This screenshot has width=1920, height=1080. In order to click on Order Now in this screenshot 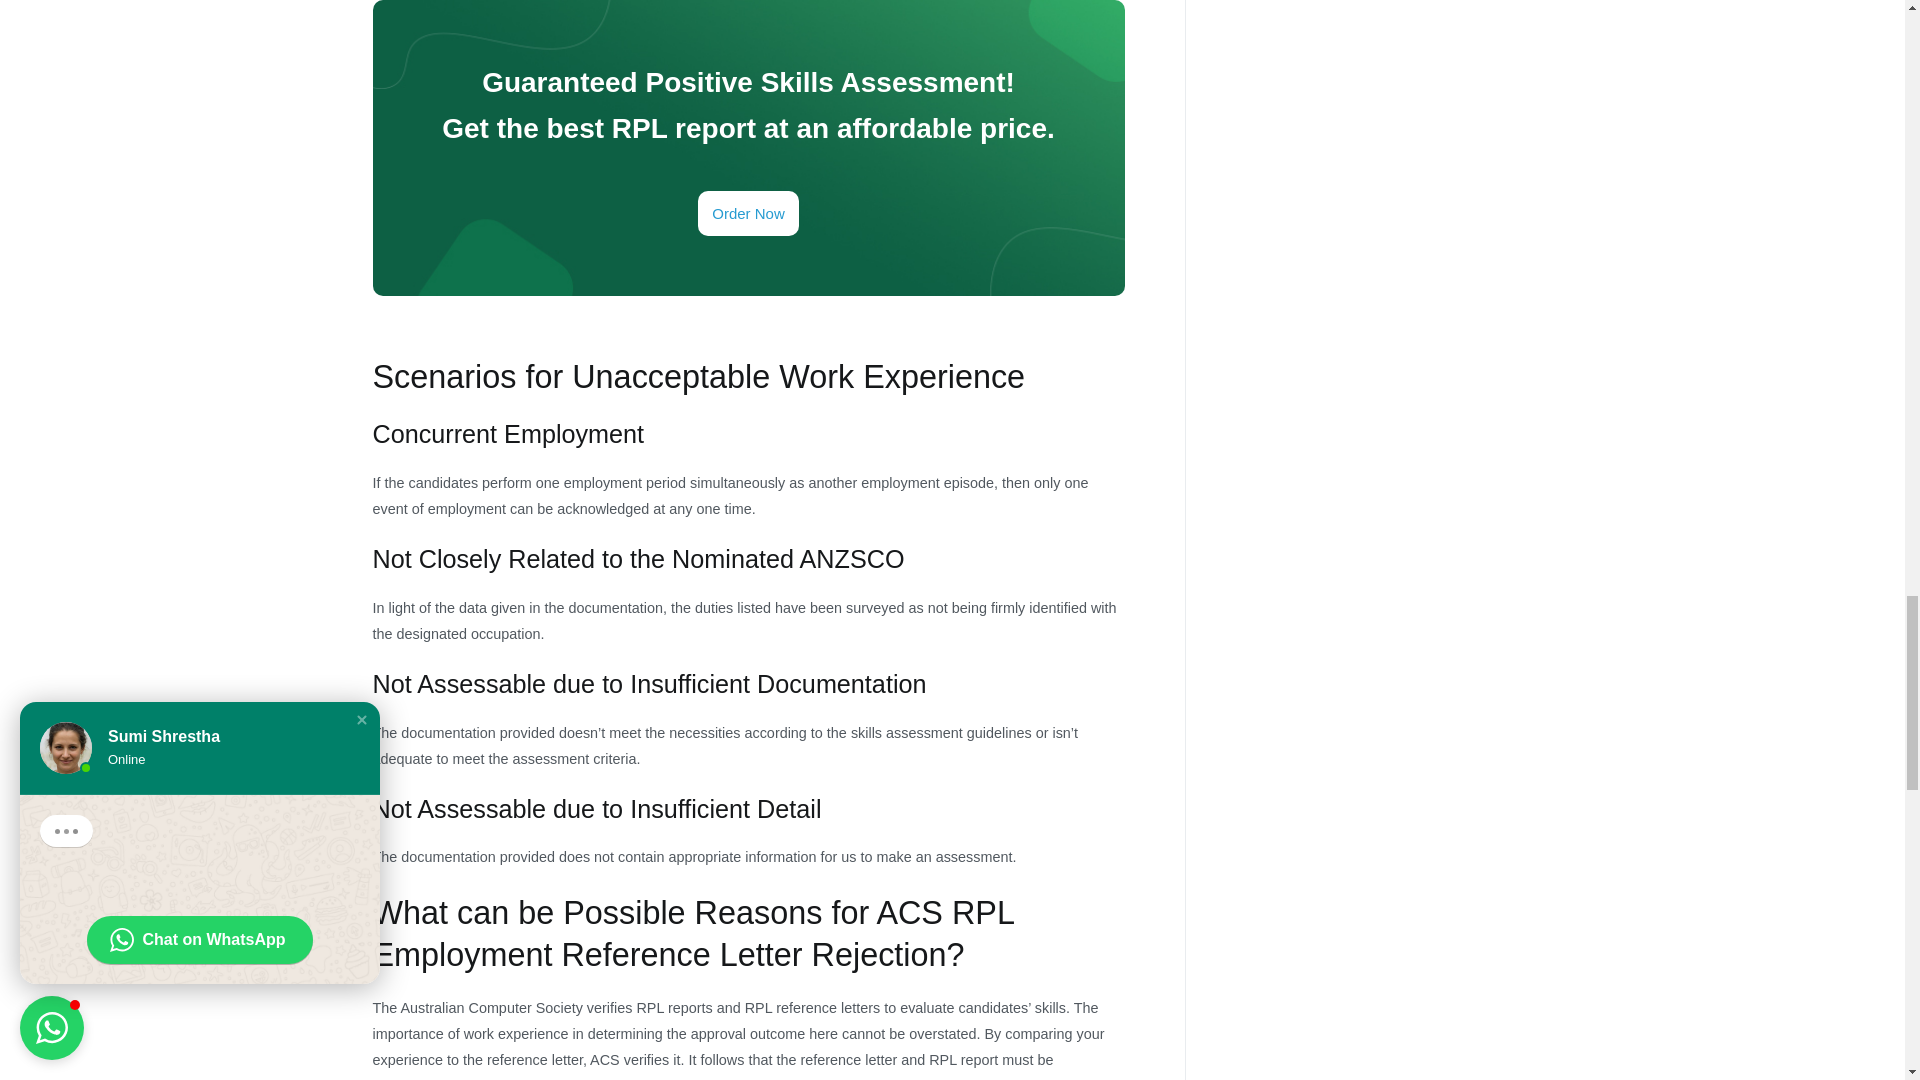, I will do `click(748, 214)`.